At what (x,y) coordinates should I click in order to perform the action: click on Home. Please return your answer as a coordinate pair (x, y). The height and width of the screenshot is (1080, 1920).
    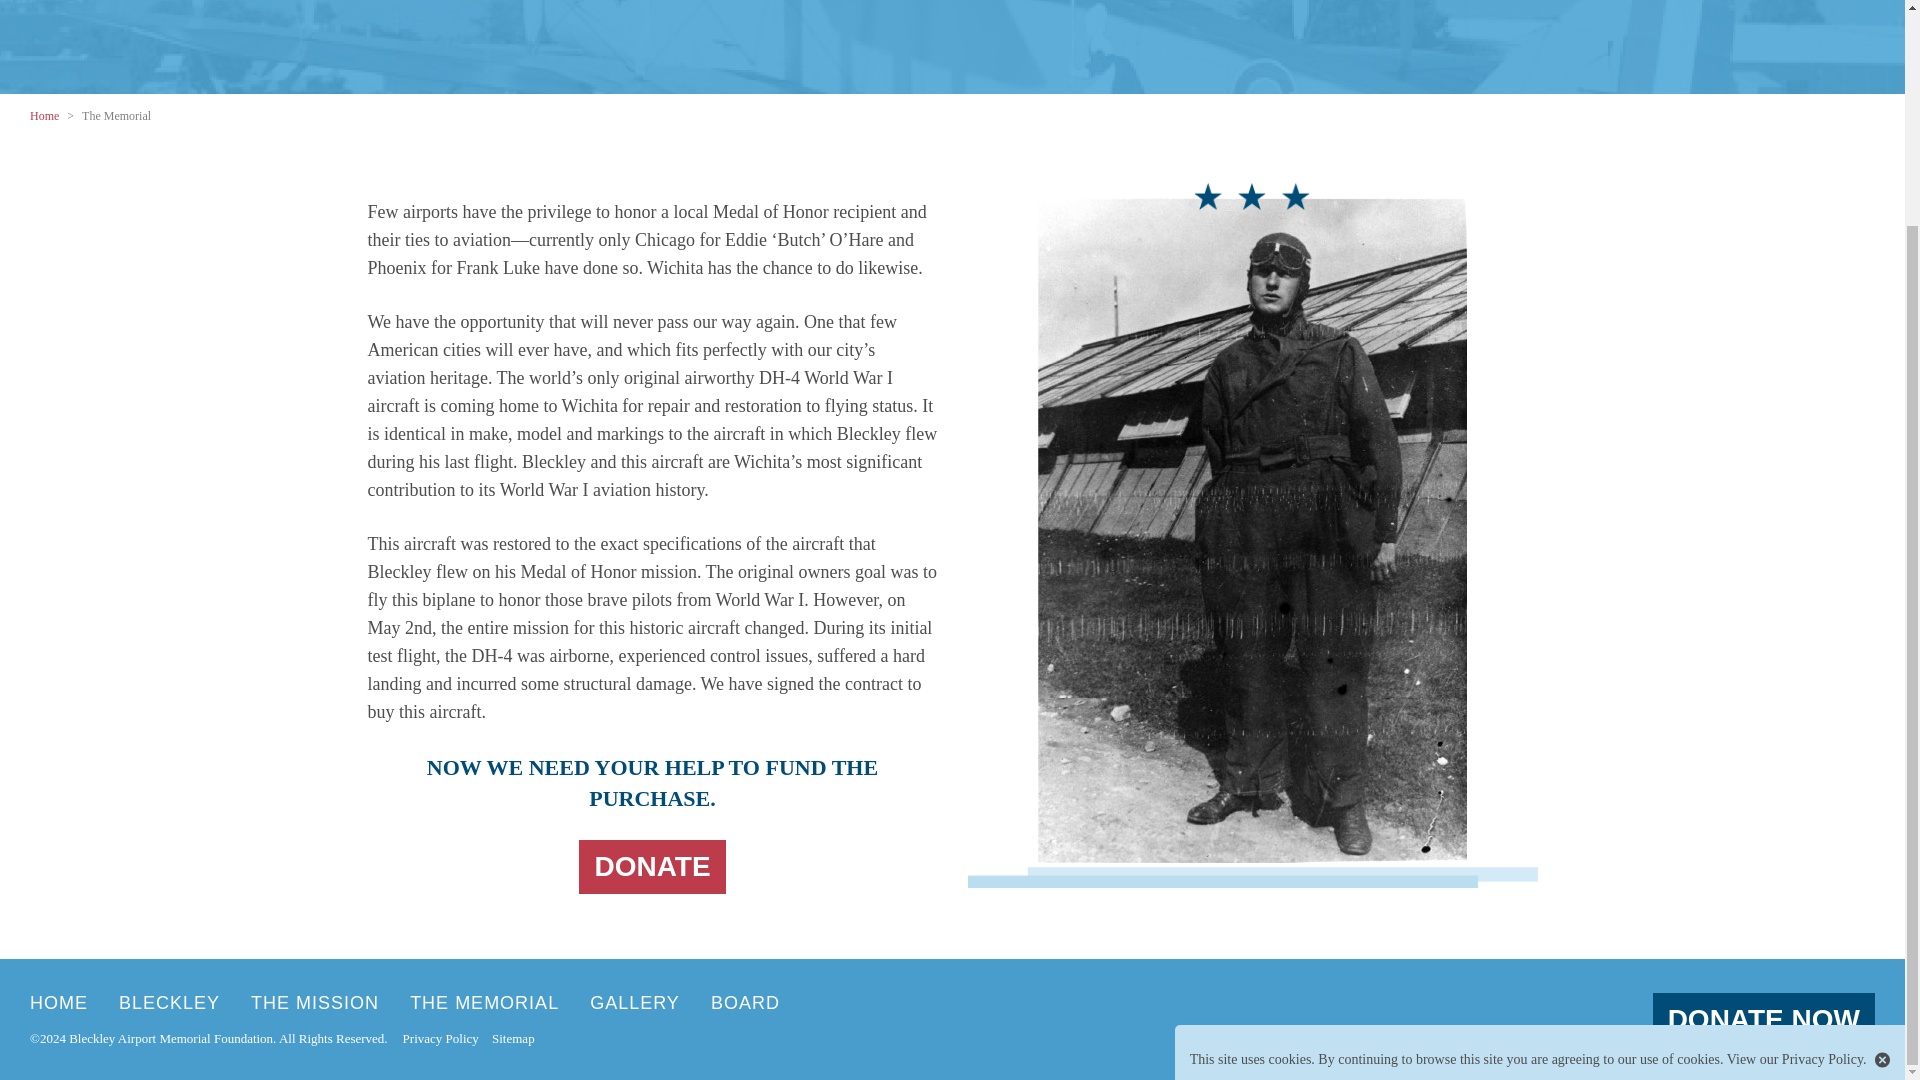
    Looking at the image, I should click on (46, 116).